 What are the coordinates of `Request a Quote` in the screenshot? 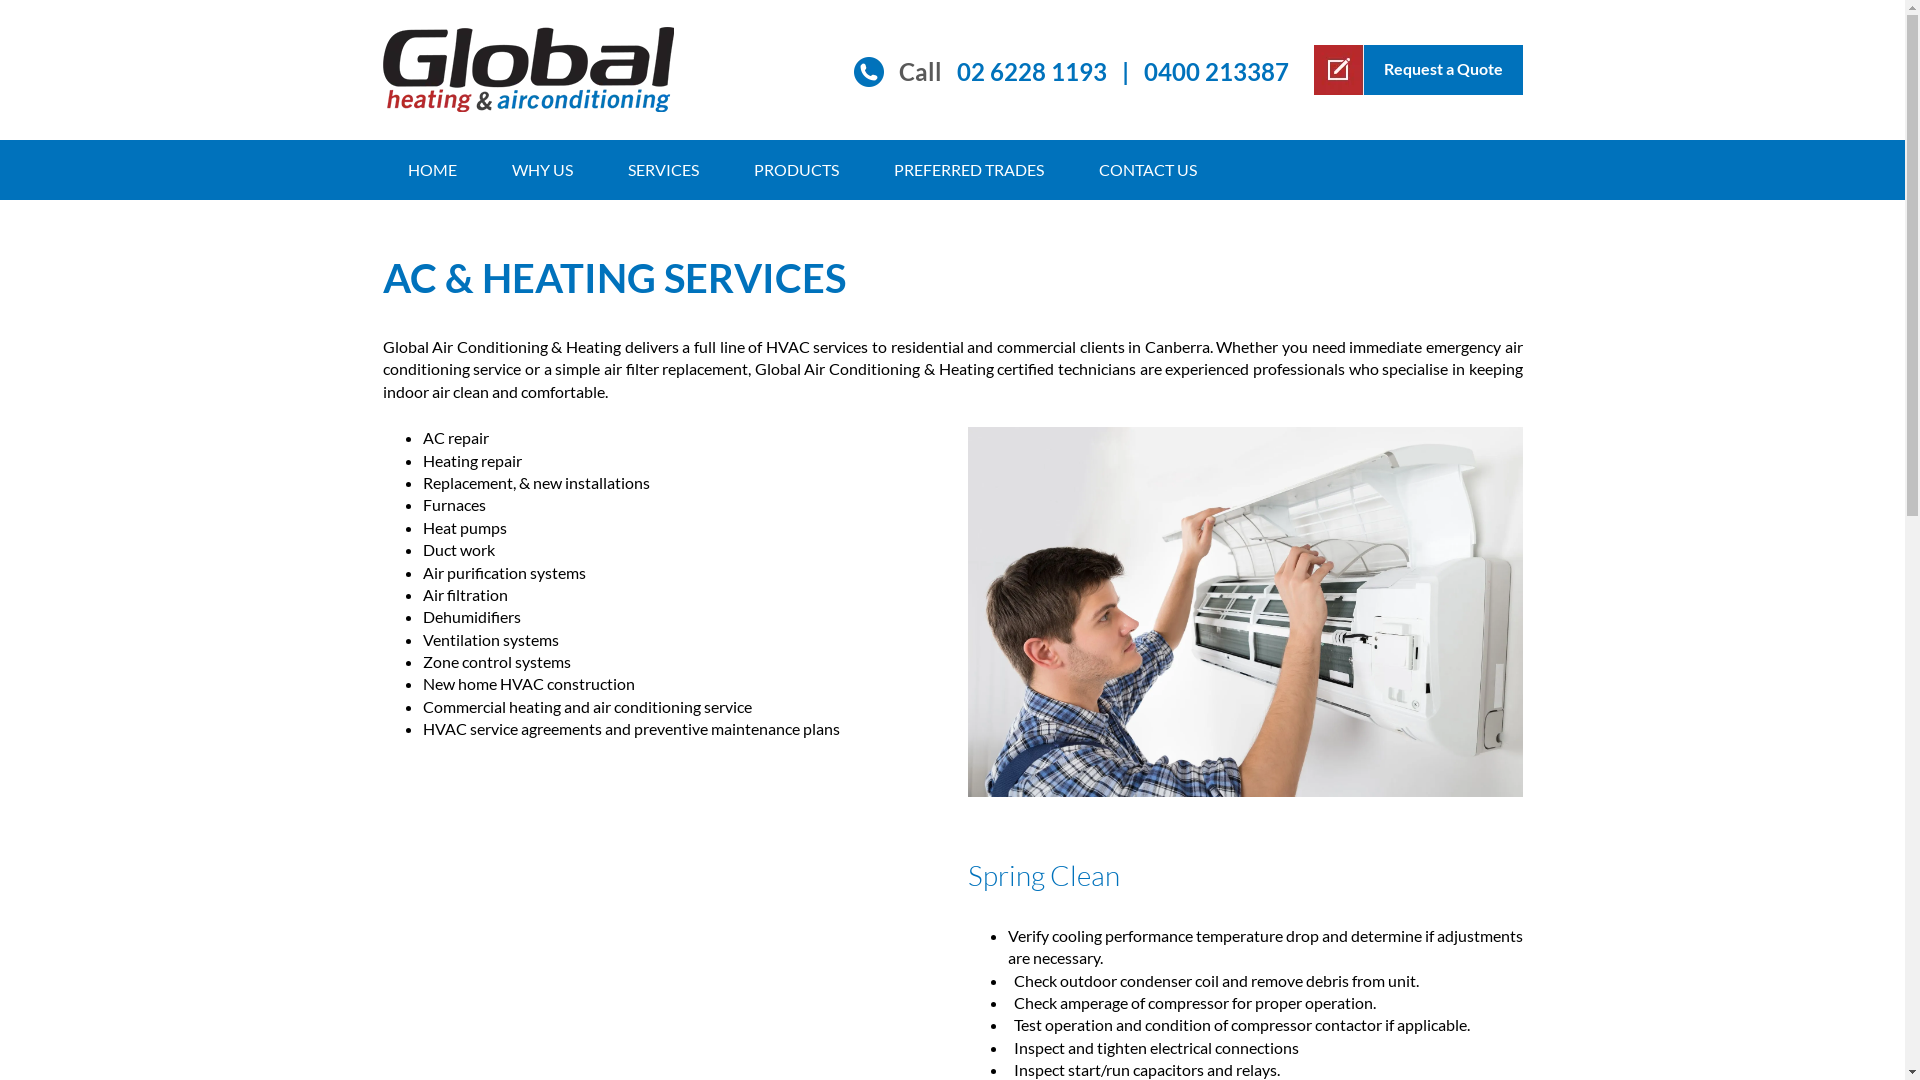 It's located at (1418, 70).